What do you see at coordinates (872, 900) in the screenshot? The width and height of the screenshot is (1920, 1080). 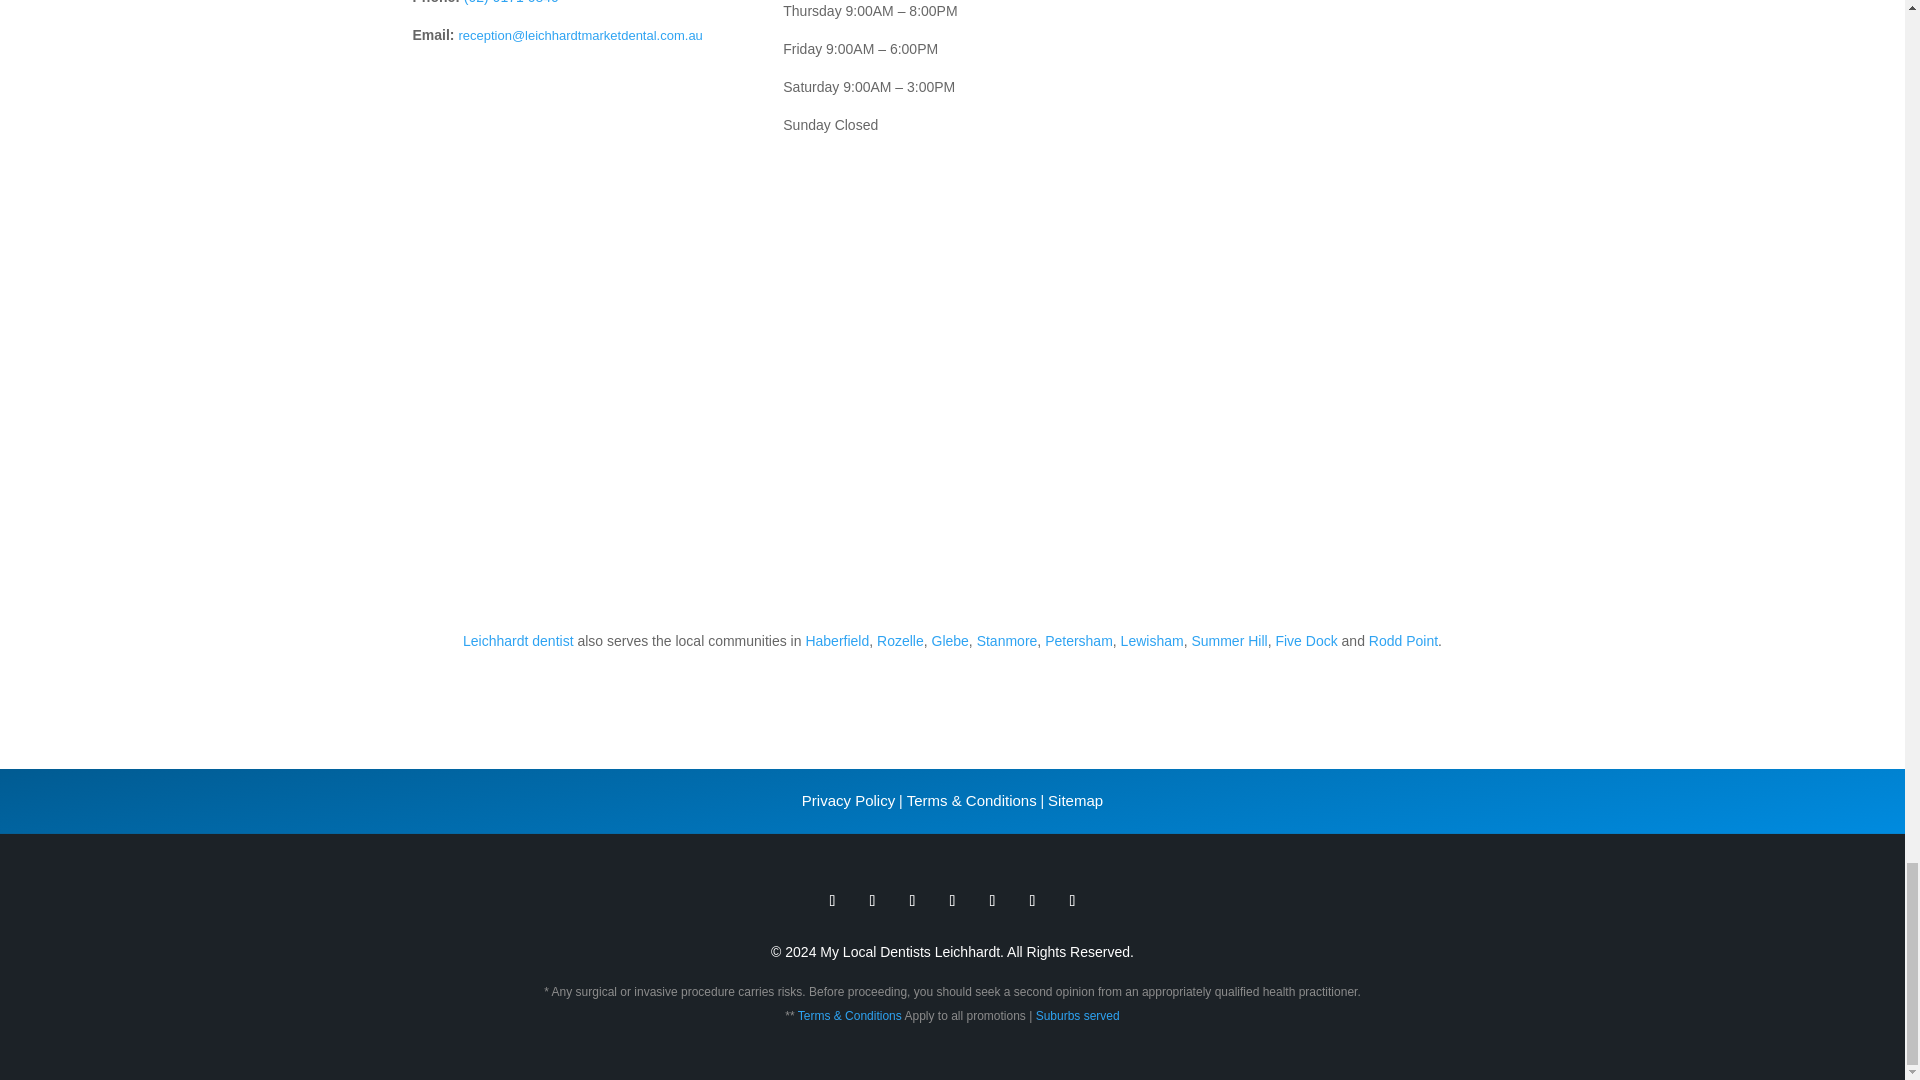 I see `Follow on X` at bounding box center [872, 900].